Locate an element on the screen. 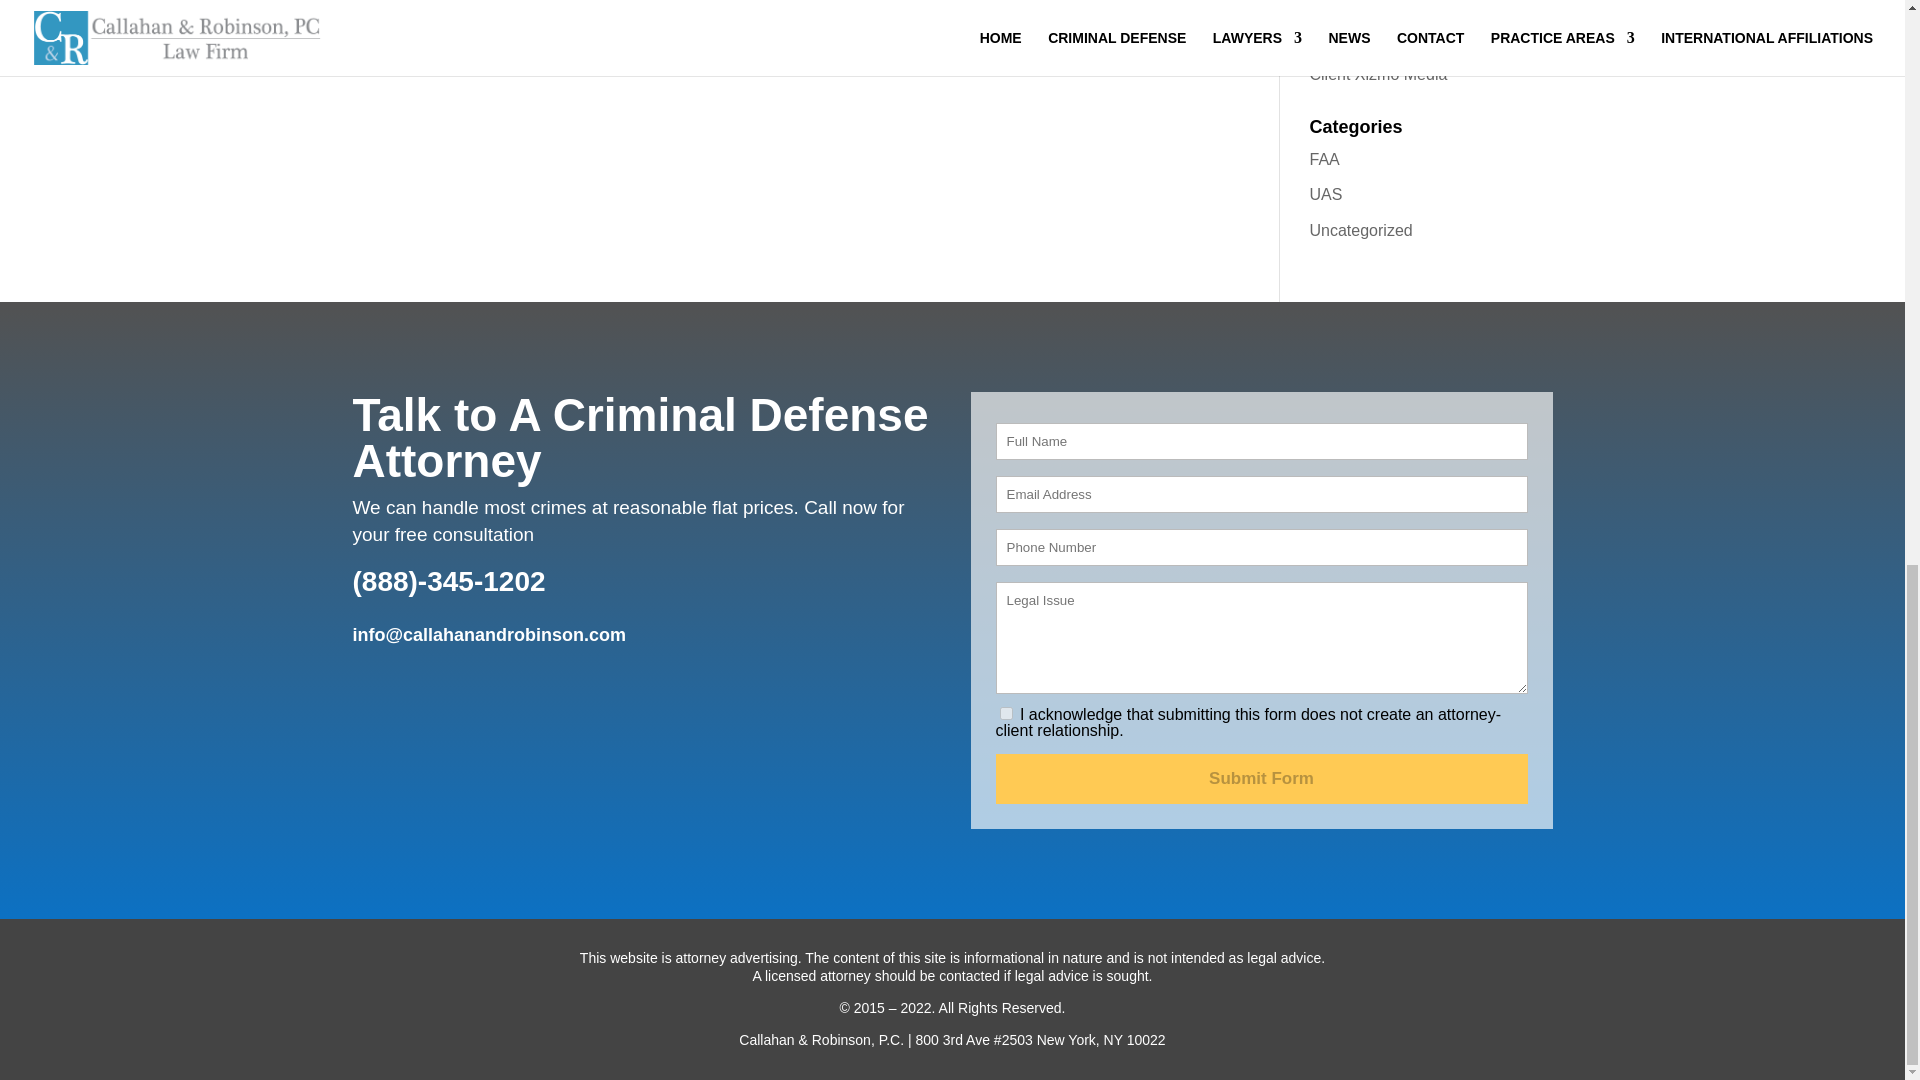 The height and width of the screenshot is (1080, 1920). UAS is located at coordinates (1326, 194).